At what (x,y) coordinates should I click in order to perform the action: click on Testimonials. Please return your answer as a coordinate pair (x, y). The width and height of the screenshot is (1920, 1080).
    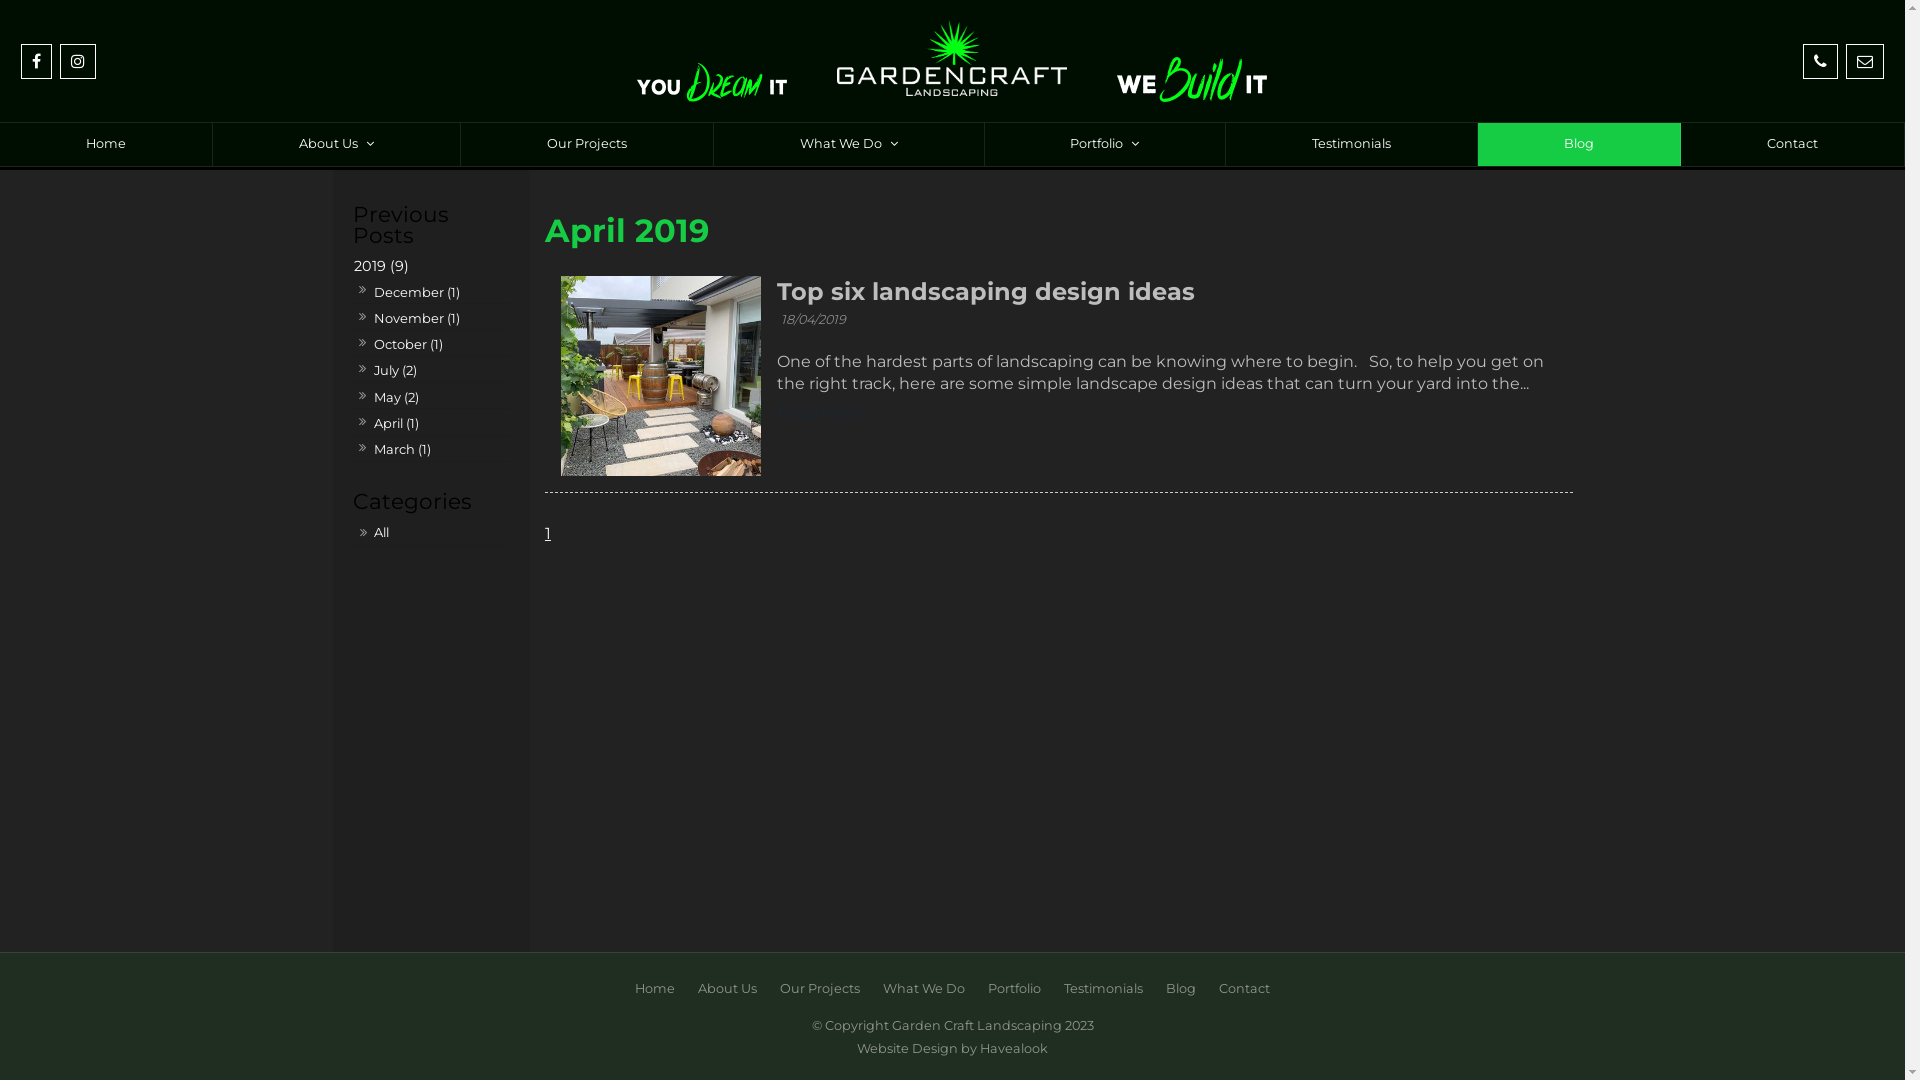
    Looking at the image, I should click on (1104, 989).